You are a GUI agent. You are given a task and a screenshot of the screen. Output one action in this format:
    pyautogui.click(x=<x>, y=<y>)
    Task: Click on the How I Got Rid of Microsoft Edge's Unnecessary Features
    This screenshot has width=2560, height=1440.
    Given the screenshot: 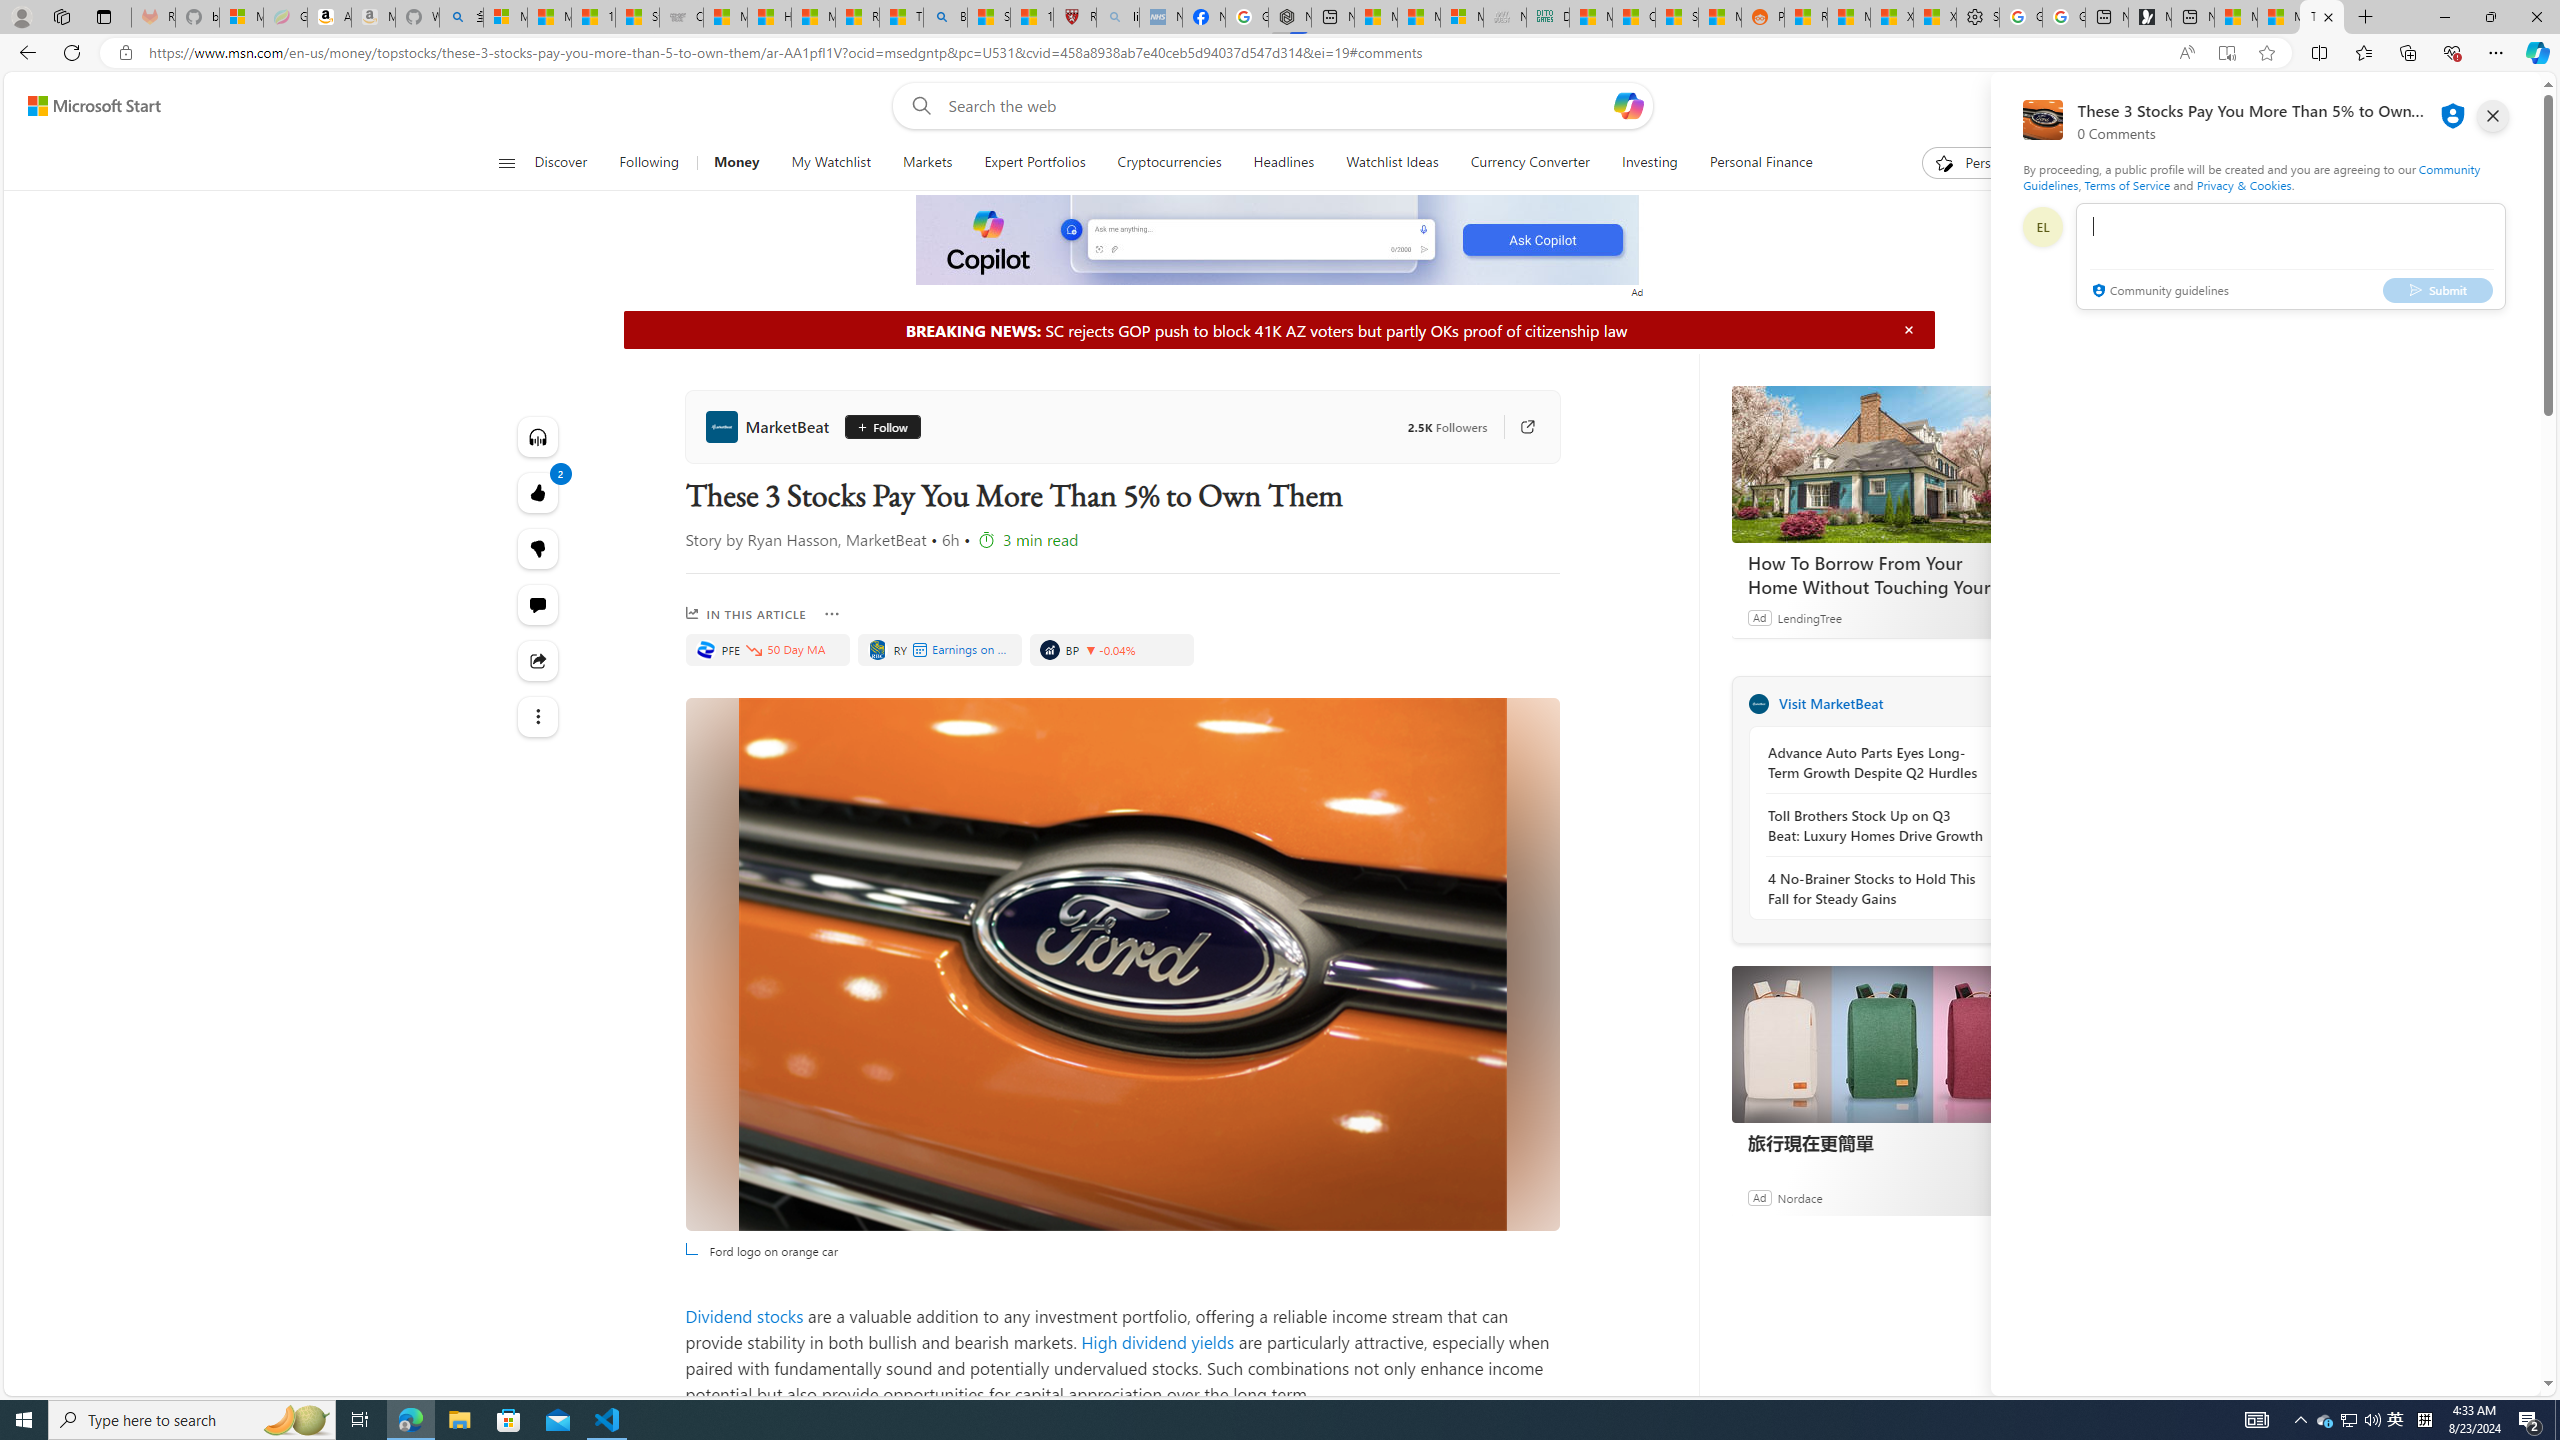 What is the action you would take?
    pyautogui.click(x=768, y=17)
    